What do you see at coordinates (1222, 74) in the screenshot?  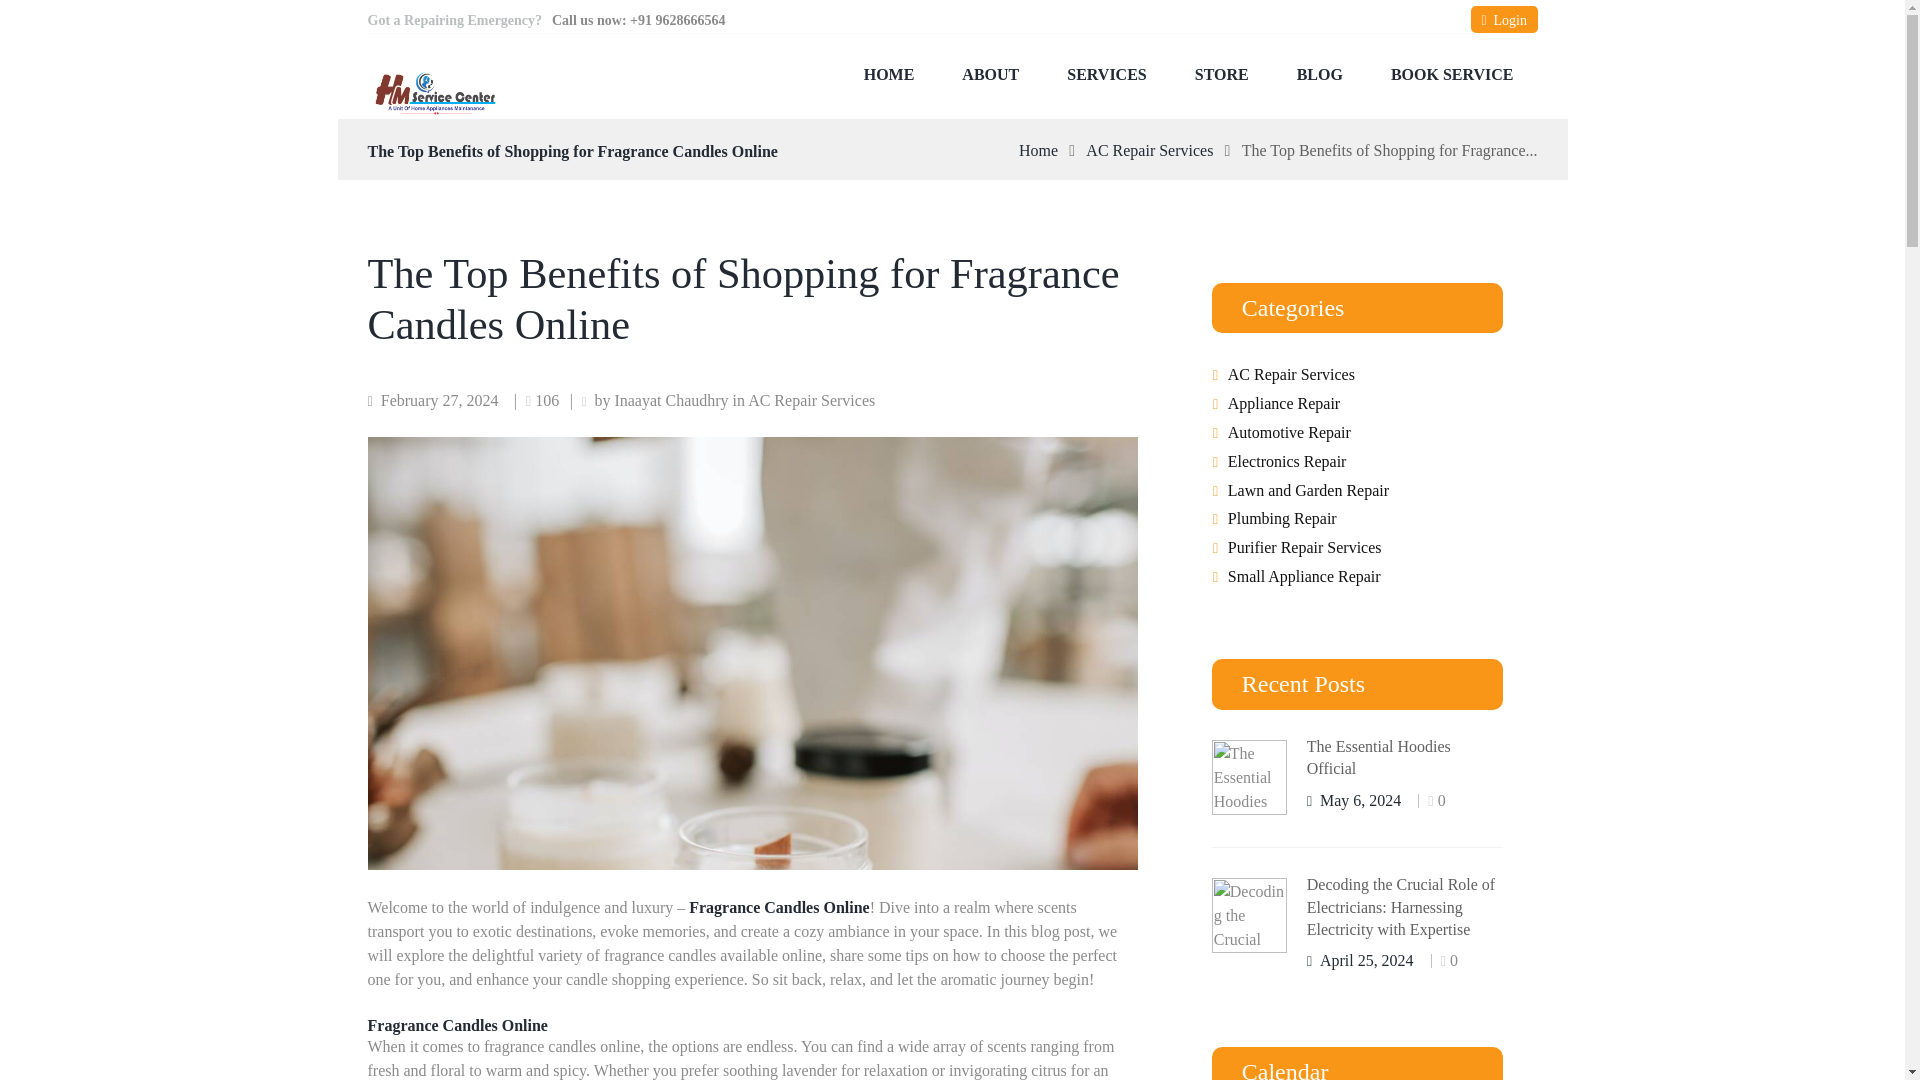 I see `STORE` at bounding box center [1222, 74].